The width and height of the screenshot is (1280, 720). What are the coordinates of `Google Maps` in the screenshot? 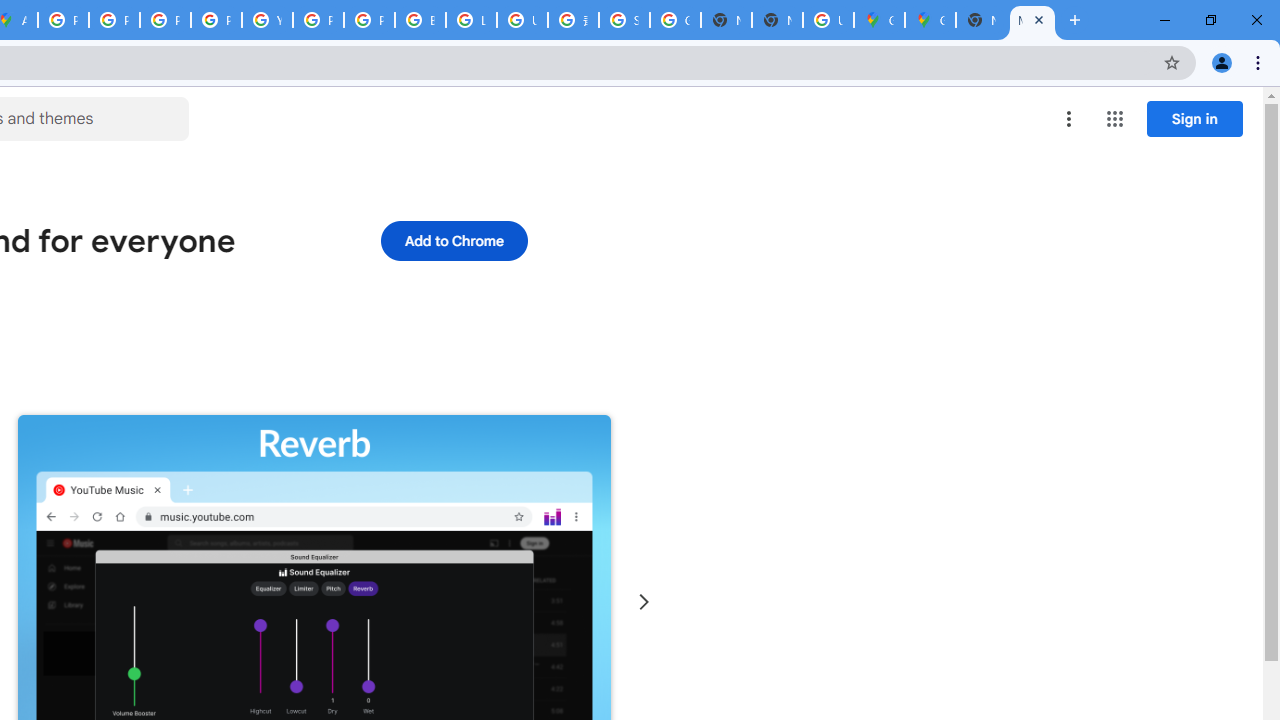 It's located at (878, 20).